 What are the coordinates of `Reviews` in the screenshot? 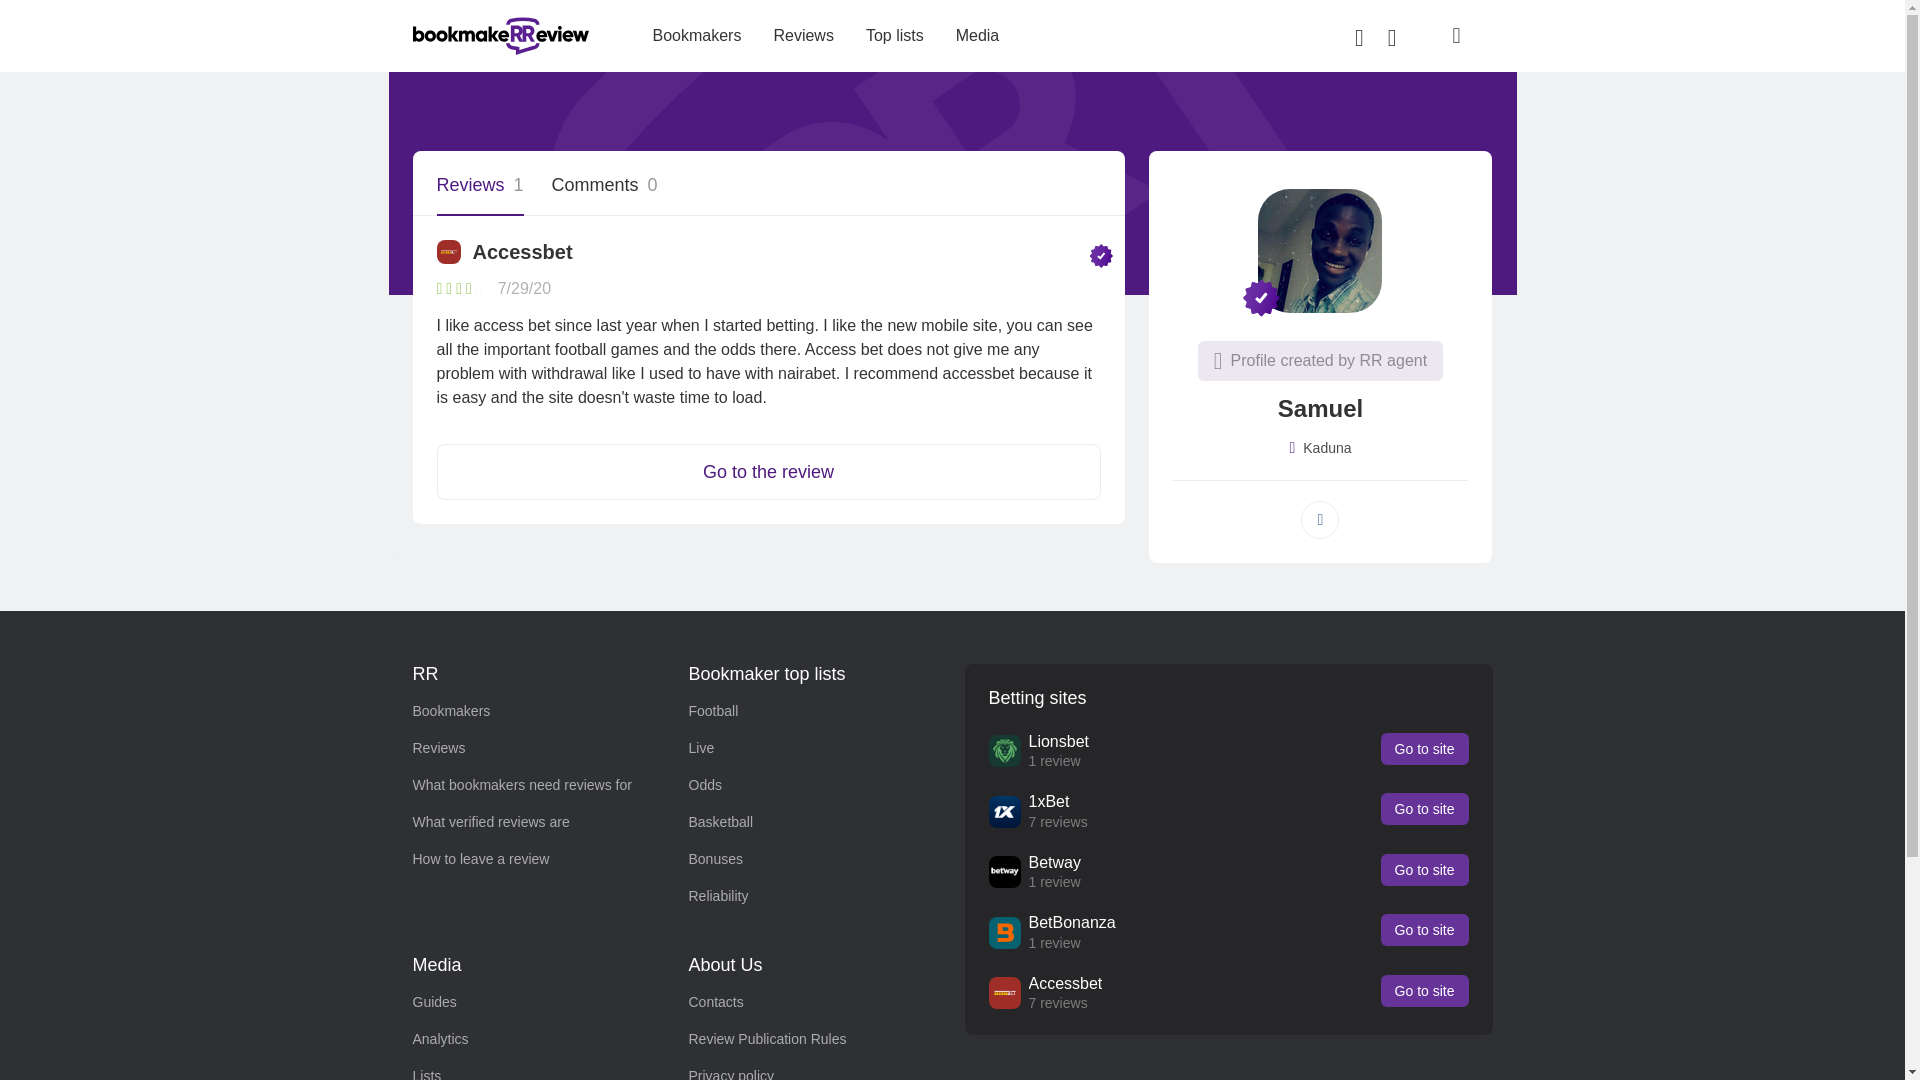 It's located at (438, 748).